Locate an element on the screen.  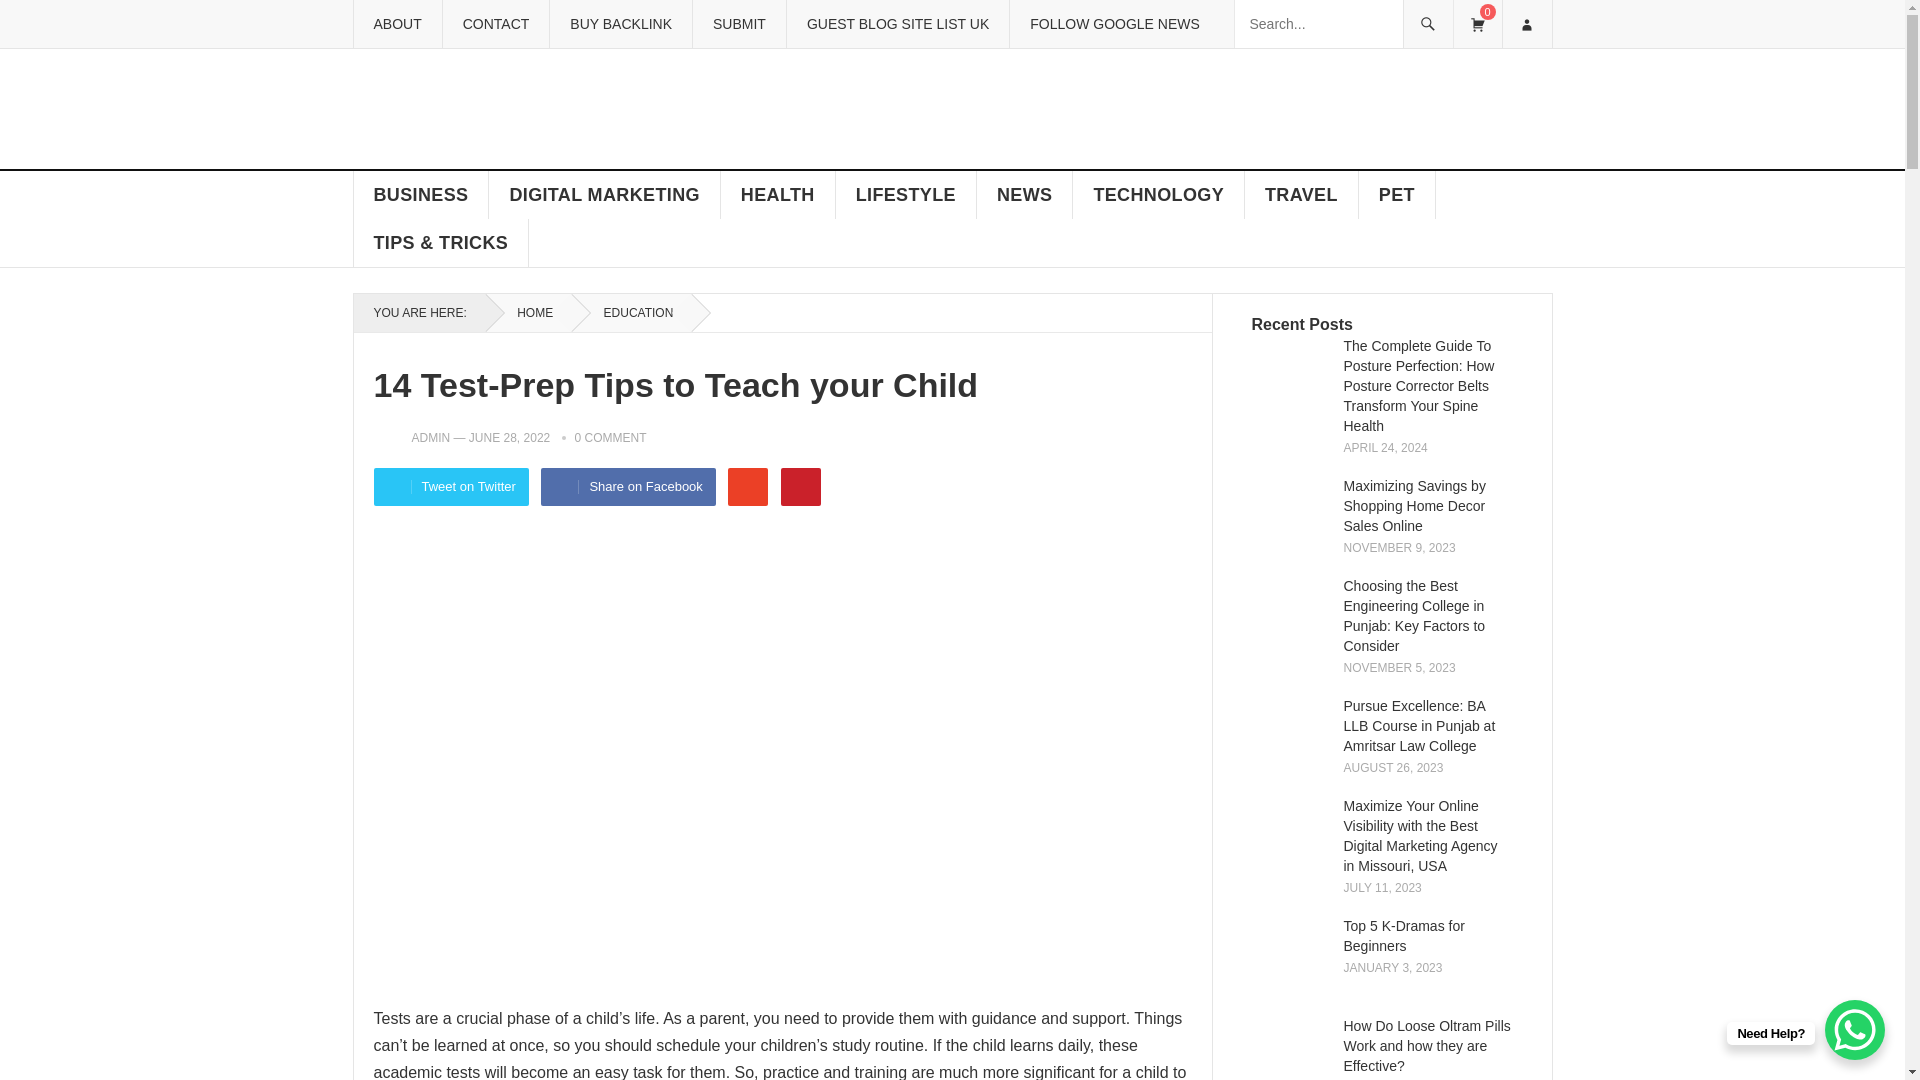
SUBMIT is located at coordinates (738, 24).